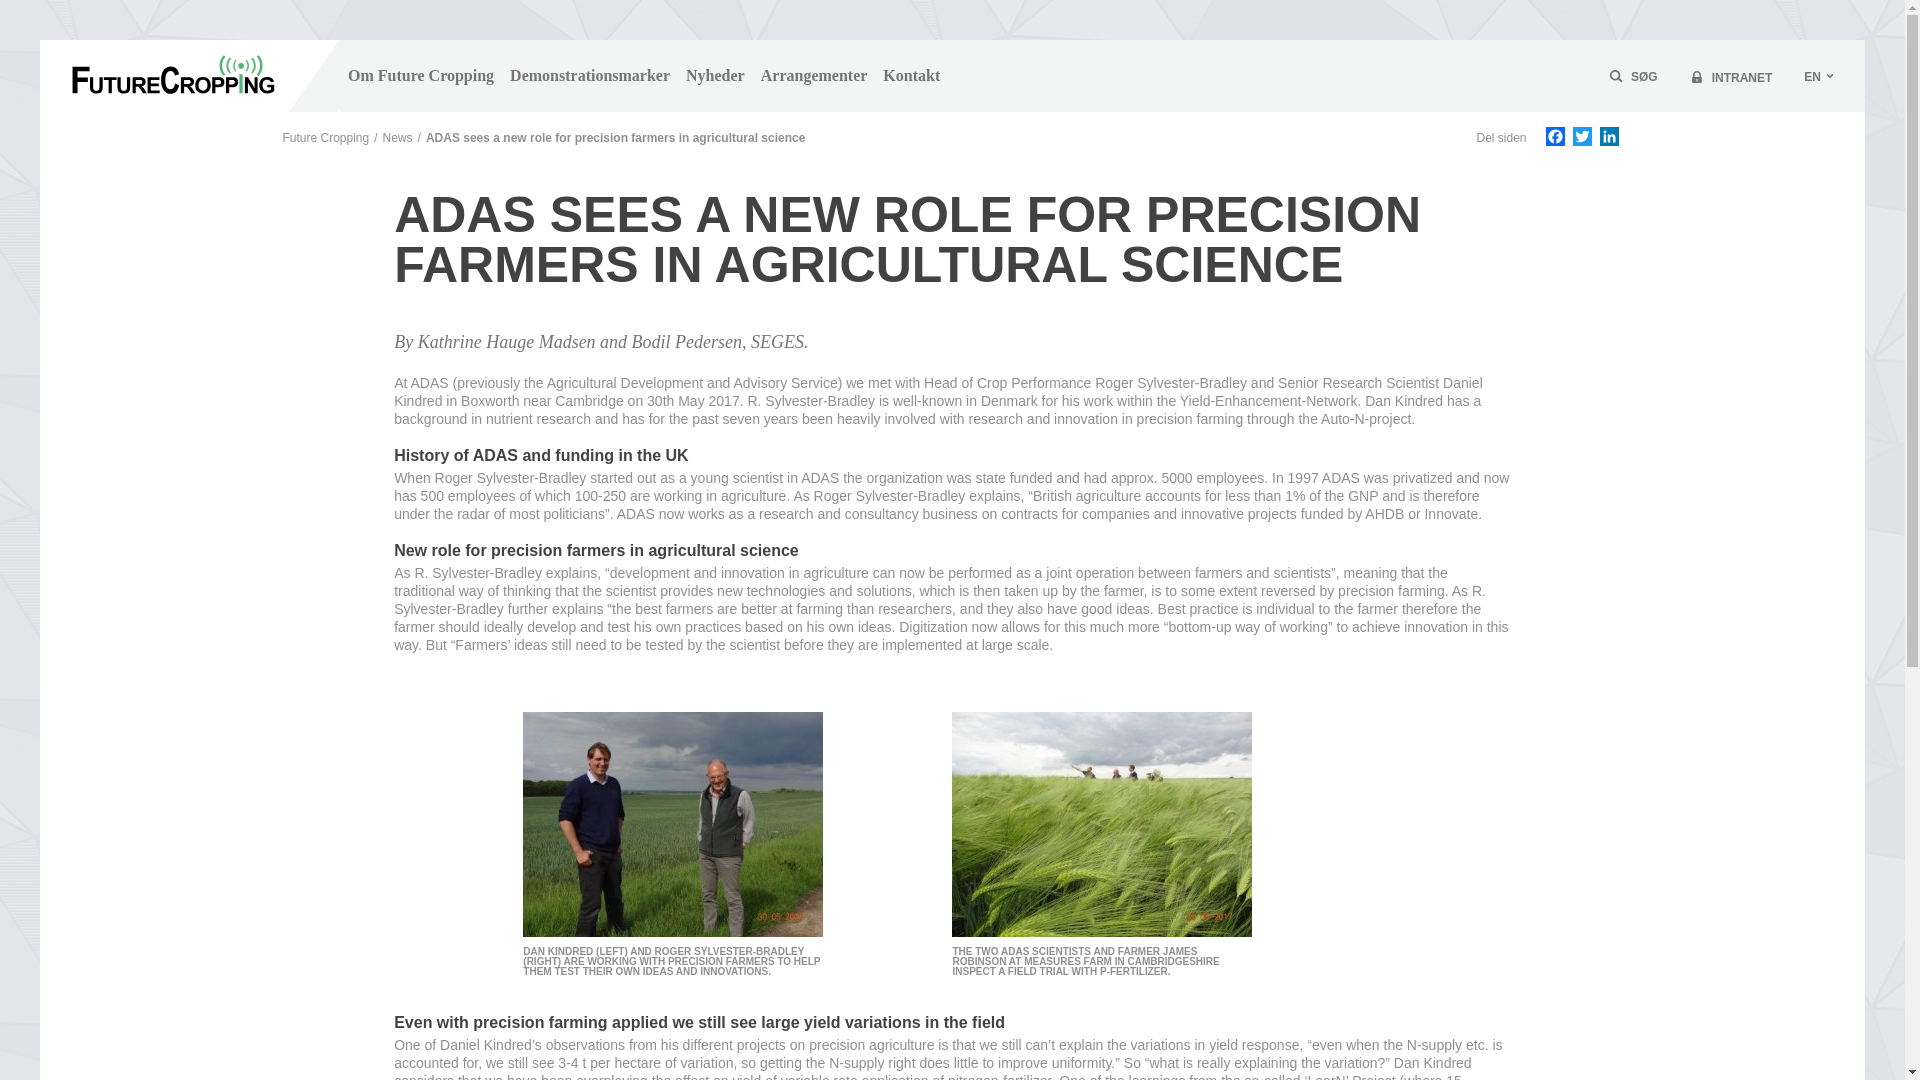 Image resolution: width=1920 pixels, height=1080 pixels. I want to click on Facebook, so click(1554, 138).